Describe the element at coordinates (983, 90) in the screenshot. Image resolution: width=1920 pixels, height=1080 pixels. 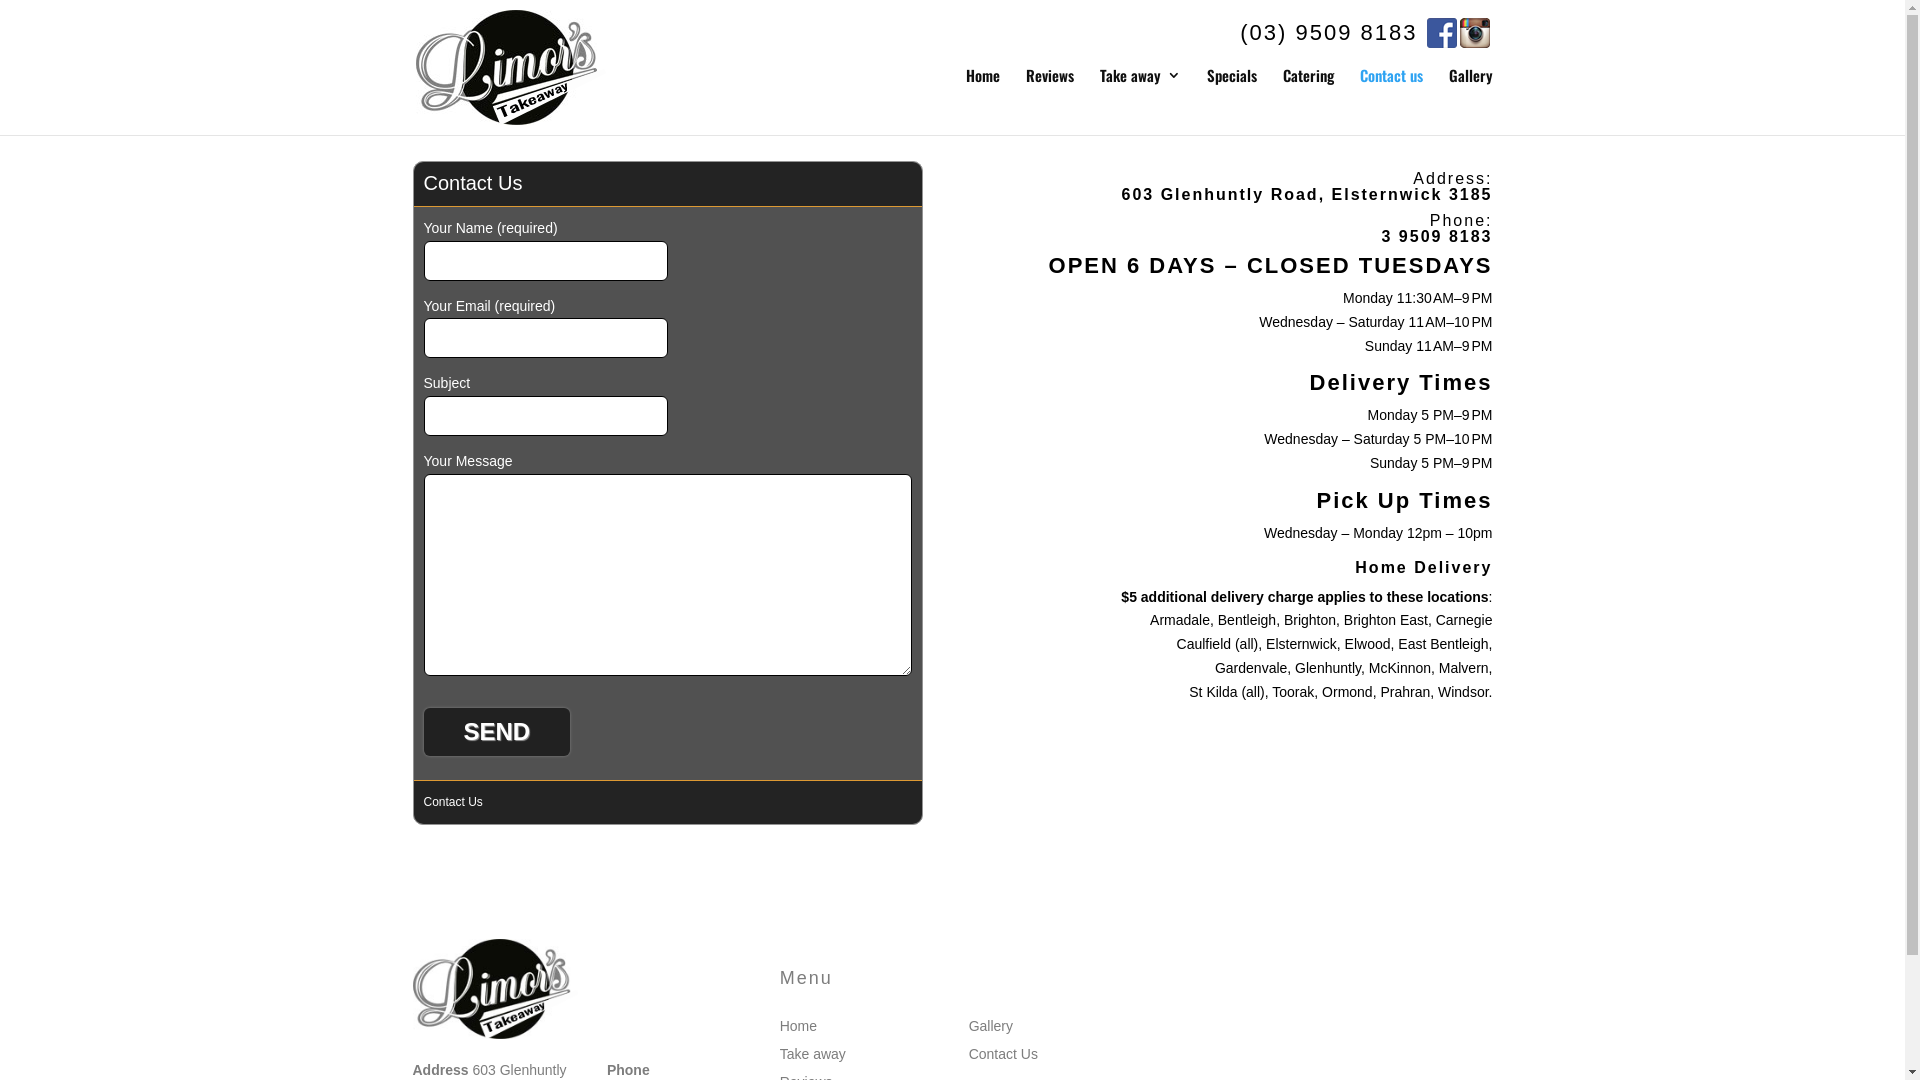
I see `Home` at that location.